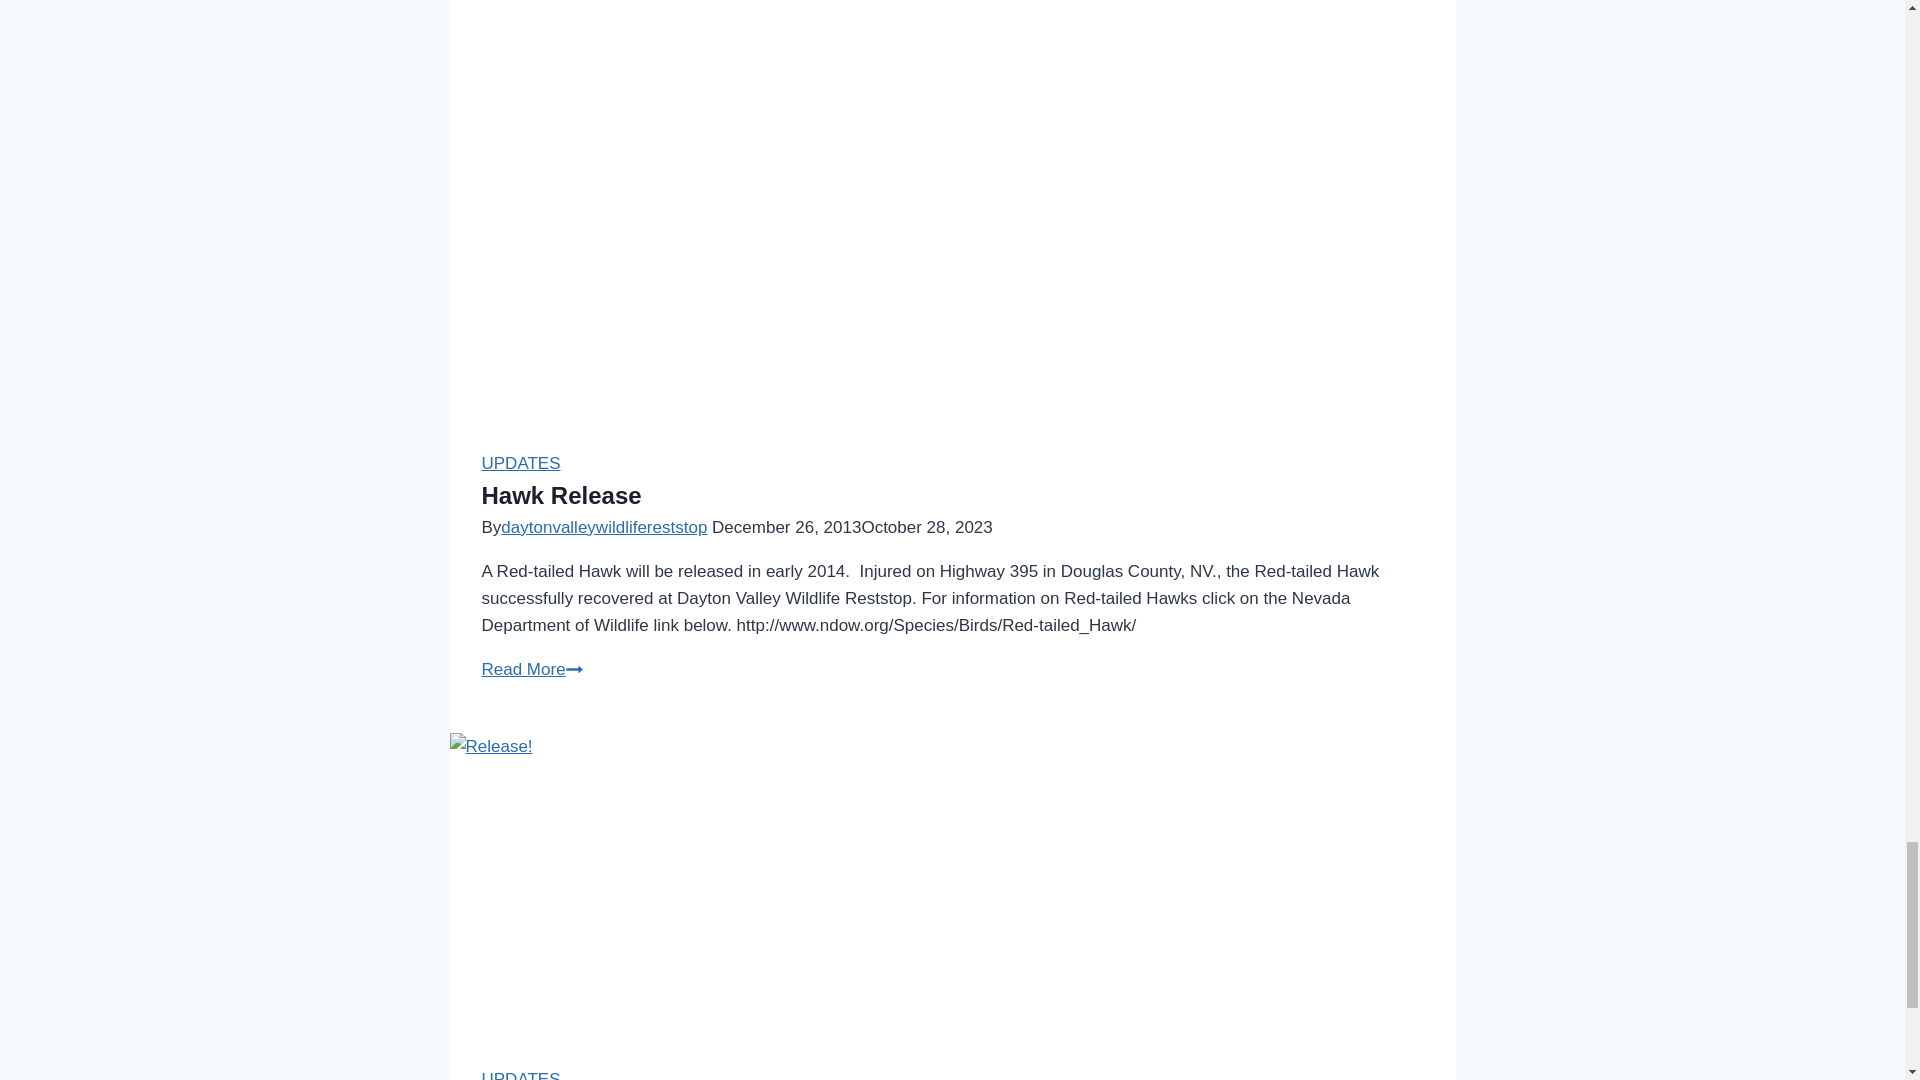  What do you see at coordinates (604, 527) in the screenshot?
I see `Hawk Release` at bounding box center [604, 527].